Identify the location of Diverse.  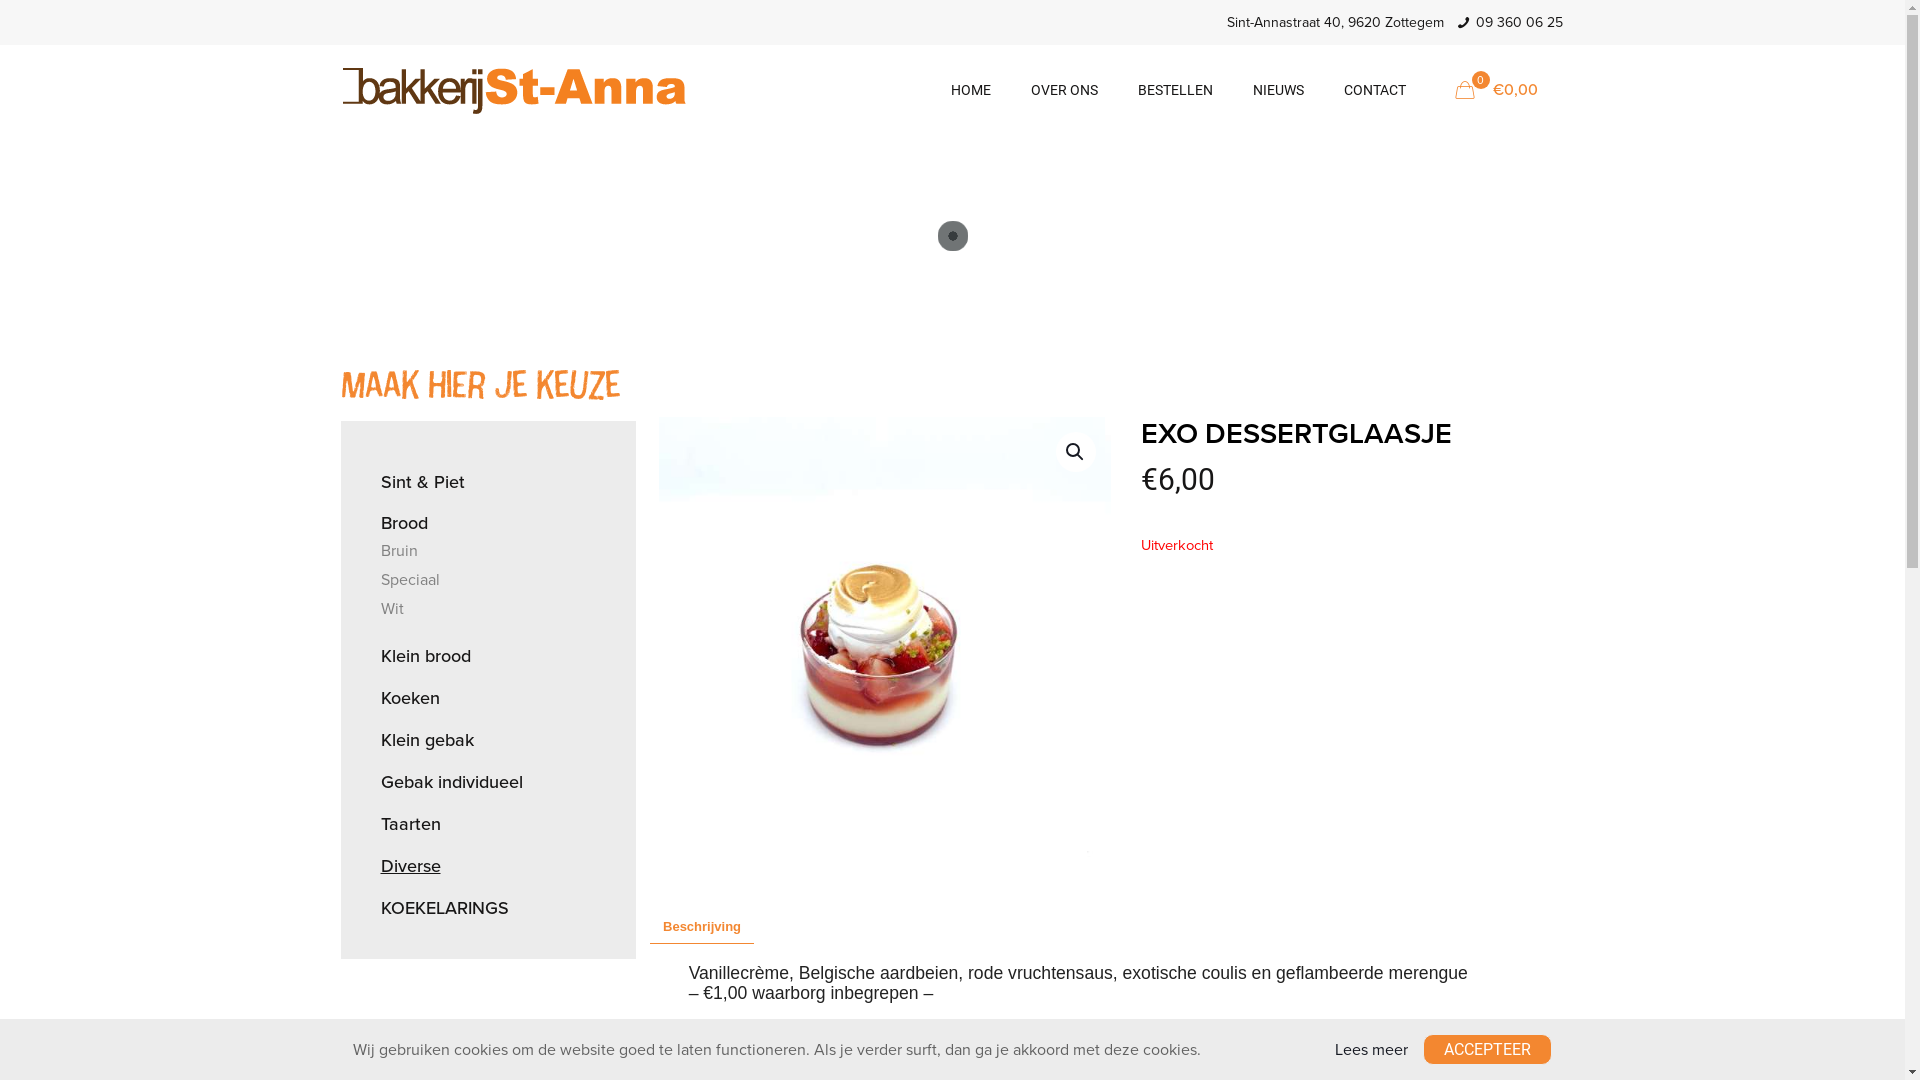
(488, 866).